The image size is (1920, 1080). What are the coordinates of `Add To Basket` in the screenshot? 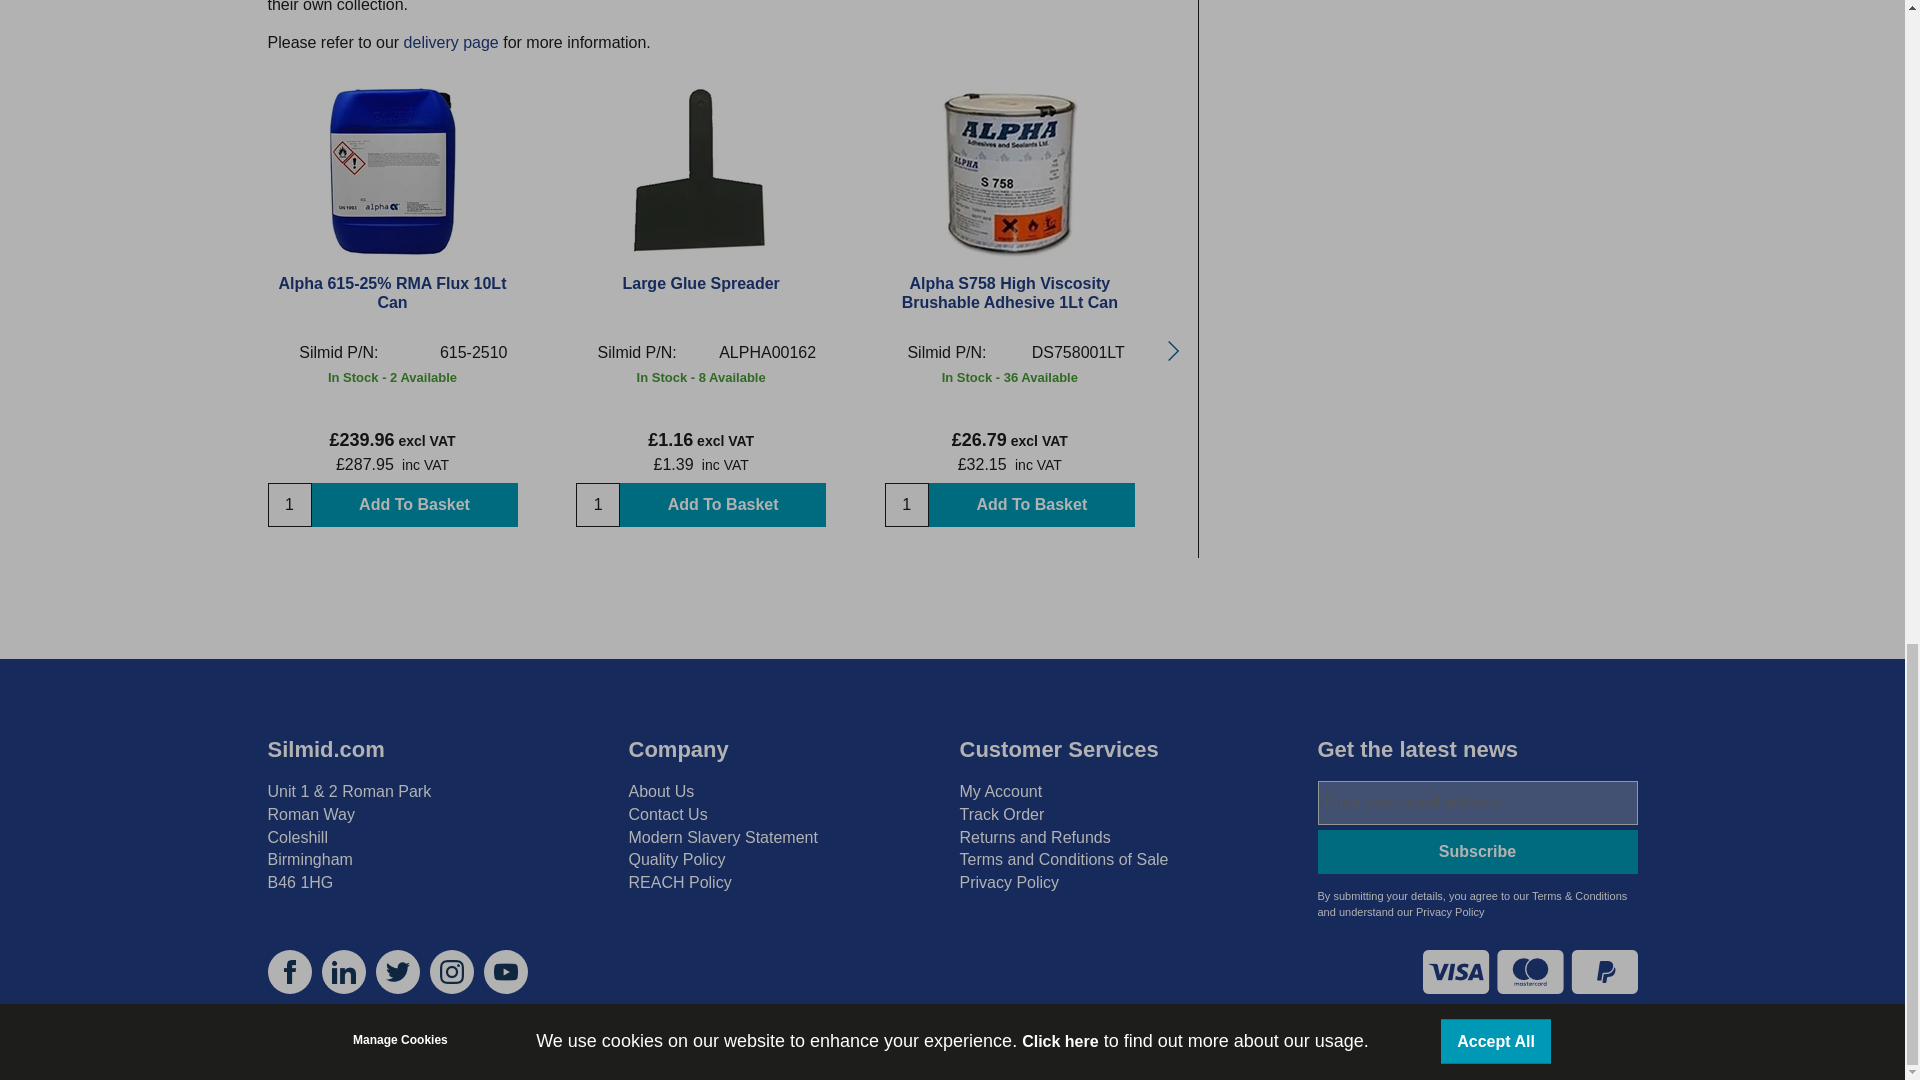 It's located at (722, 504).